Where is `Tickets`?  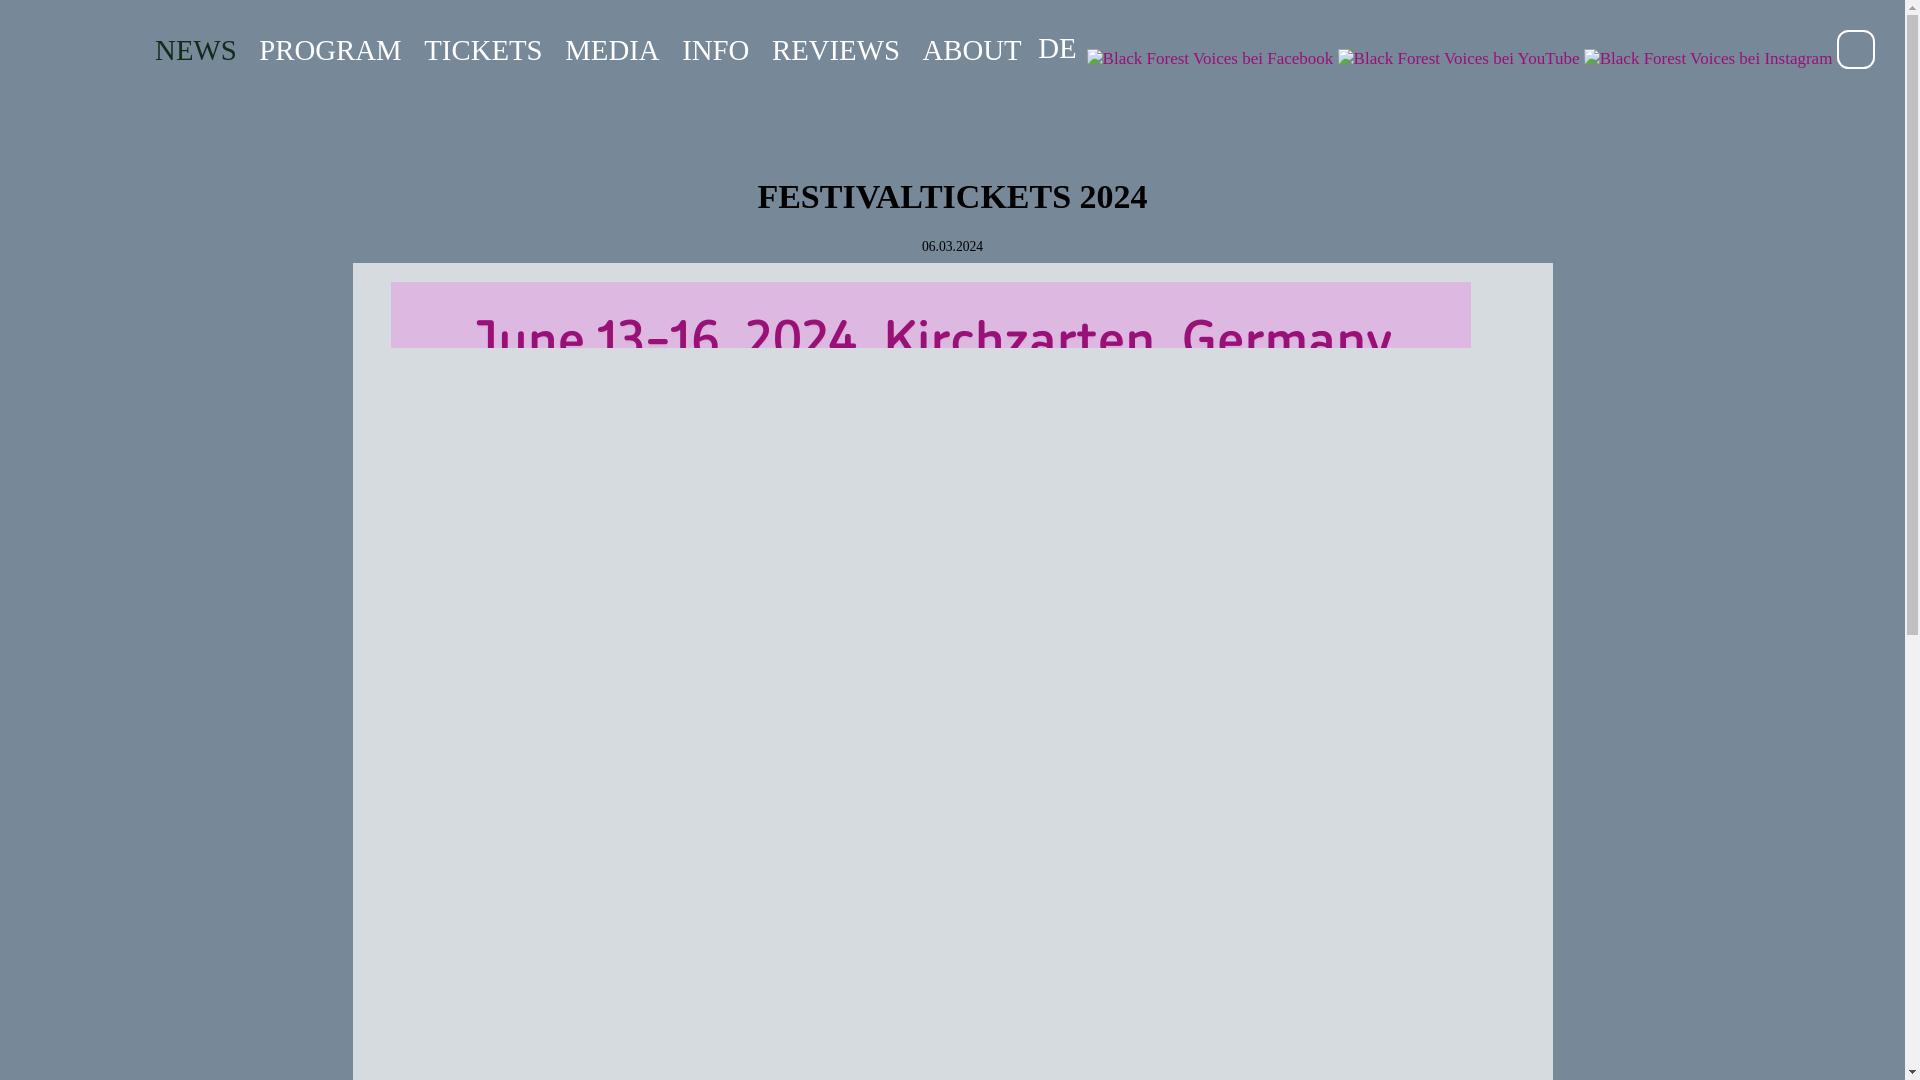 Tickets is located at coordinates (482, 50).